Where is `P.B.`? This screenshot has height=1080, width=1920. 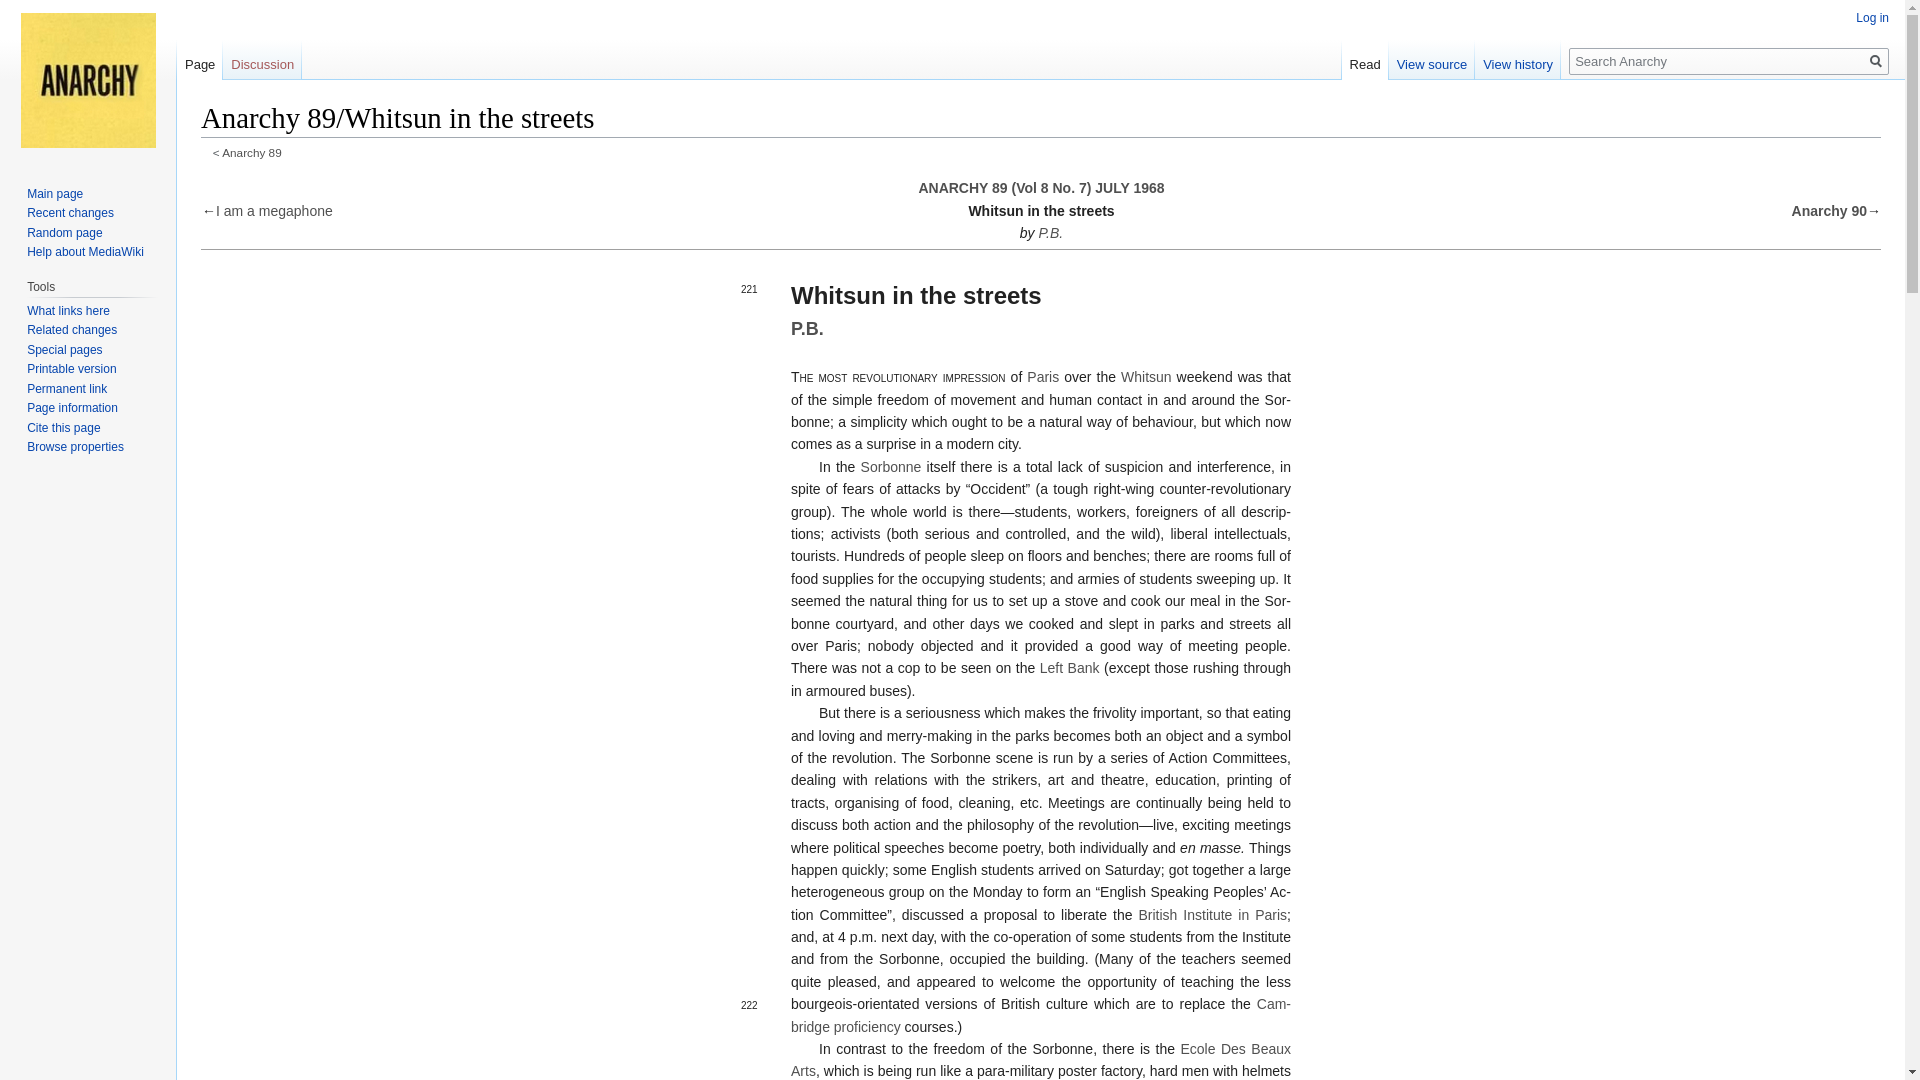 P.B. is located at coordinates (807, 328).